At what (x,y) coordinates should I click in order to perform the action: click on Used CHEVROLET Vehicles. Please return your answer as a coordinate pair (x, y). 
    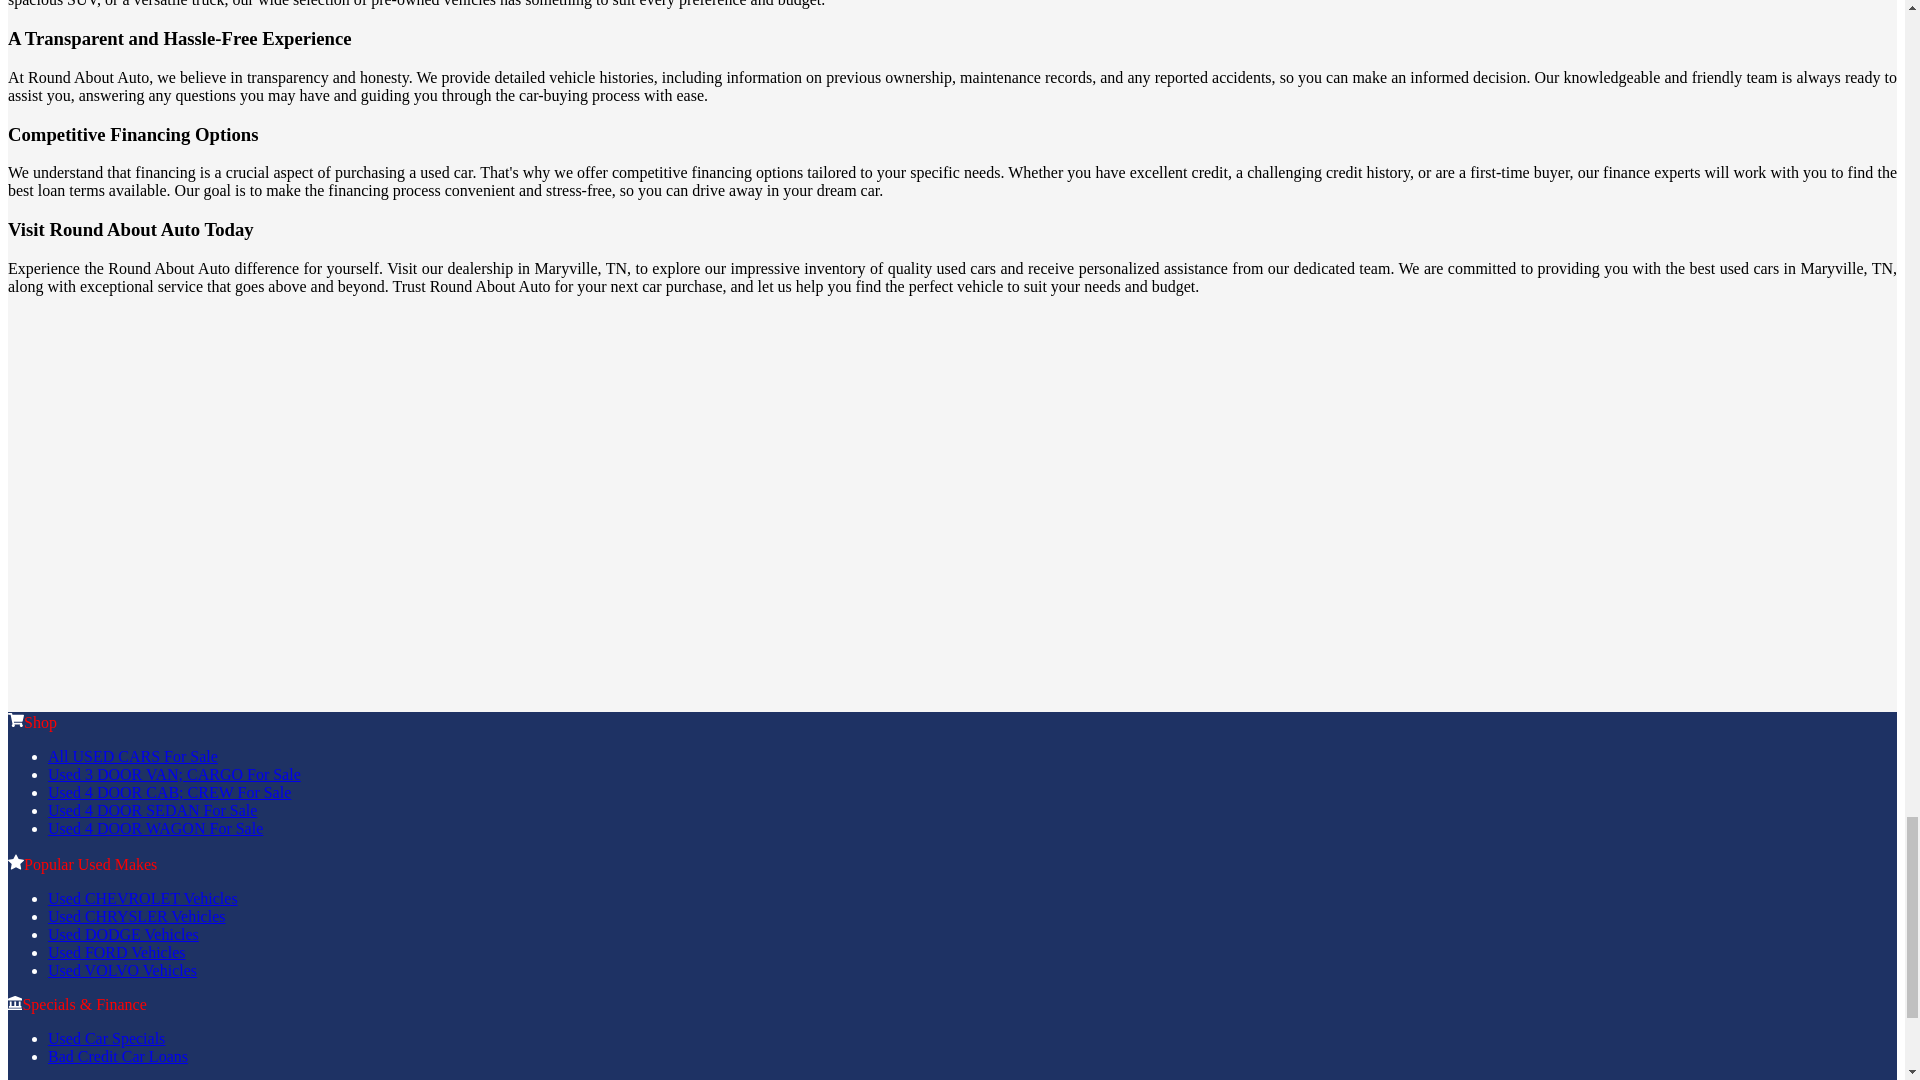
    Looking at the image, I should click on (143, 898).